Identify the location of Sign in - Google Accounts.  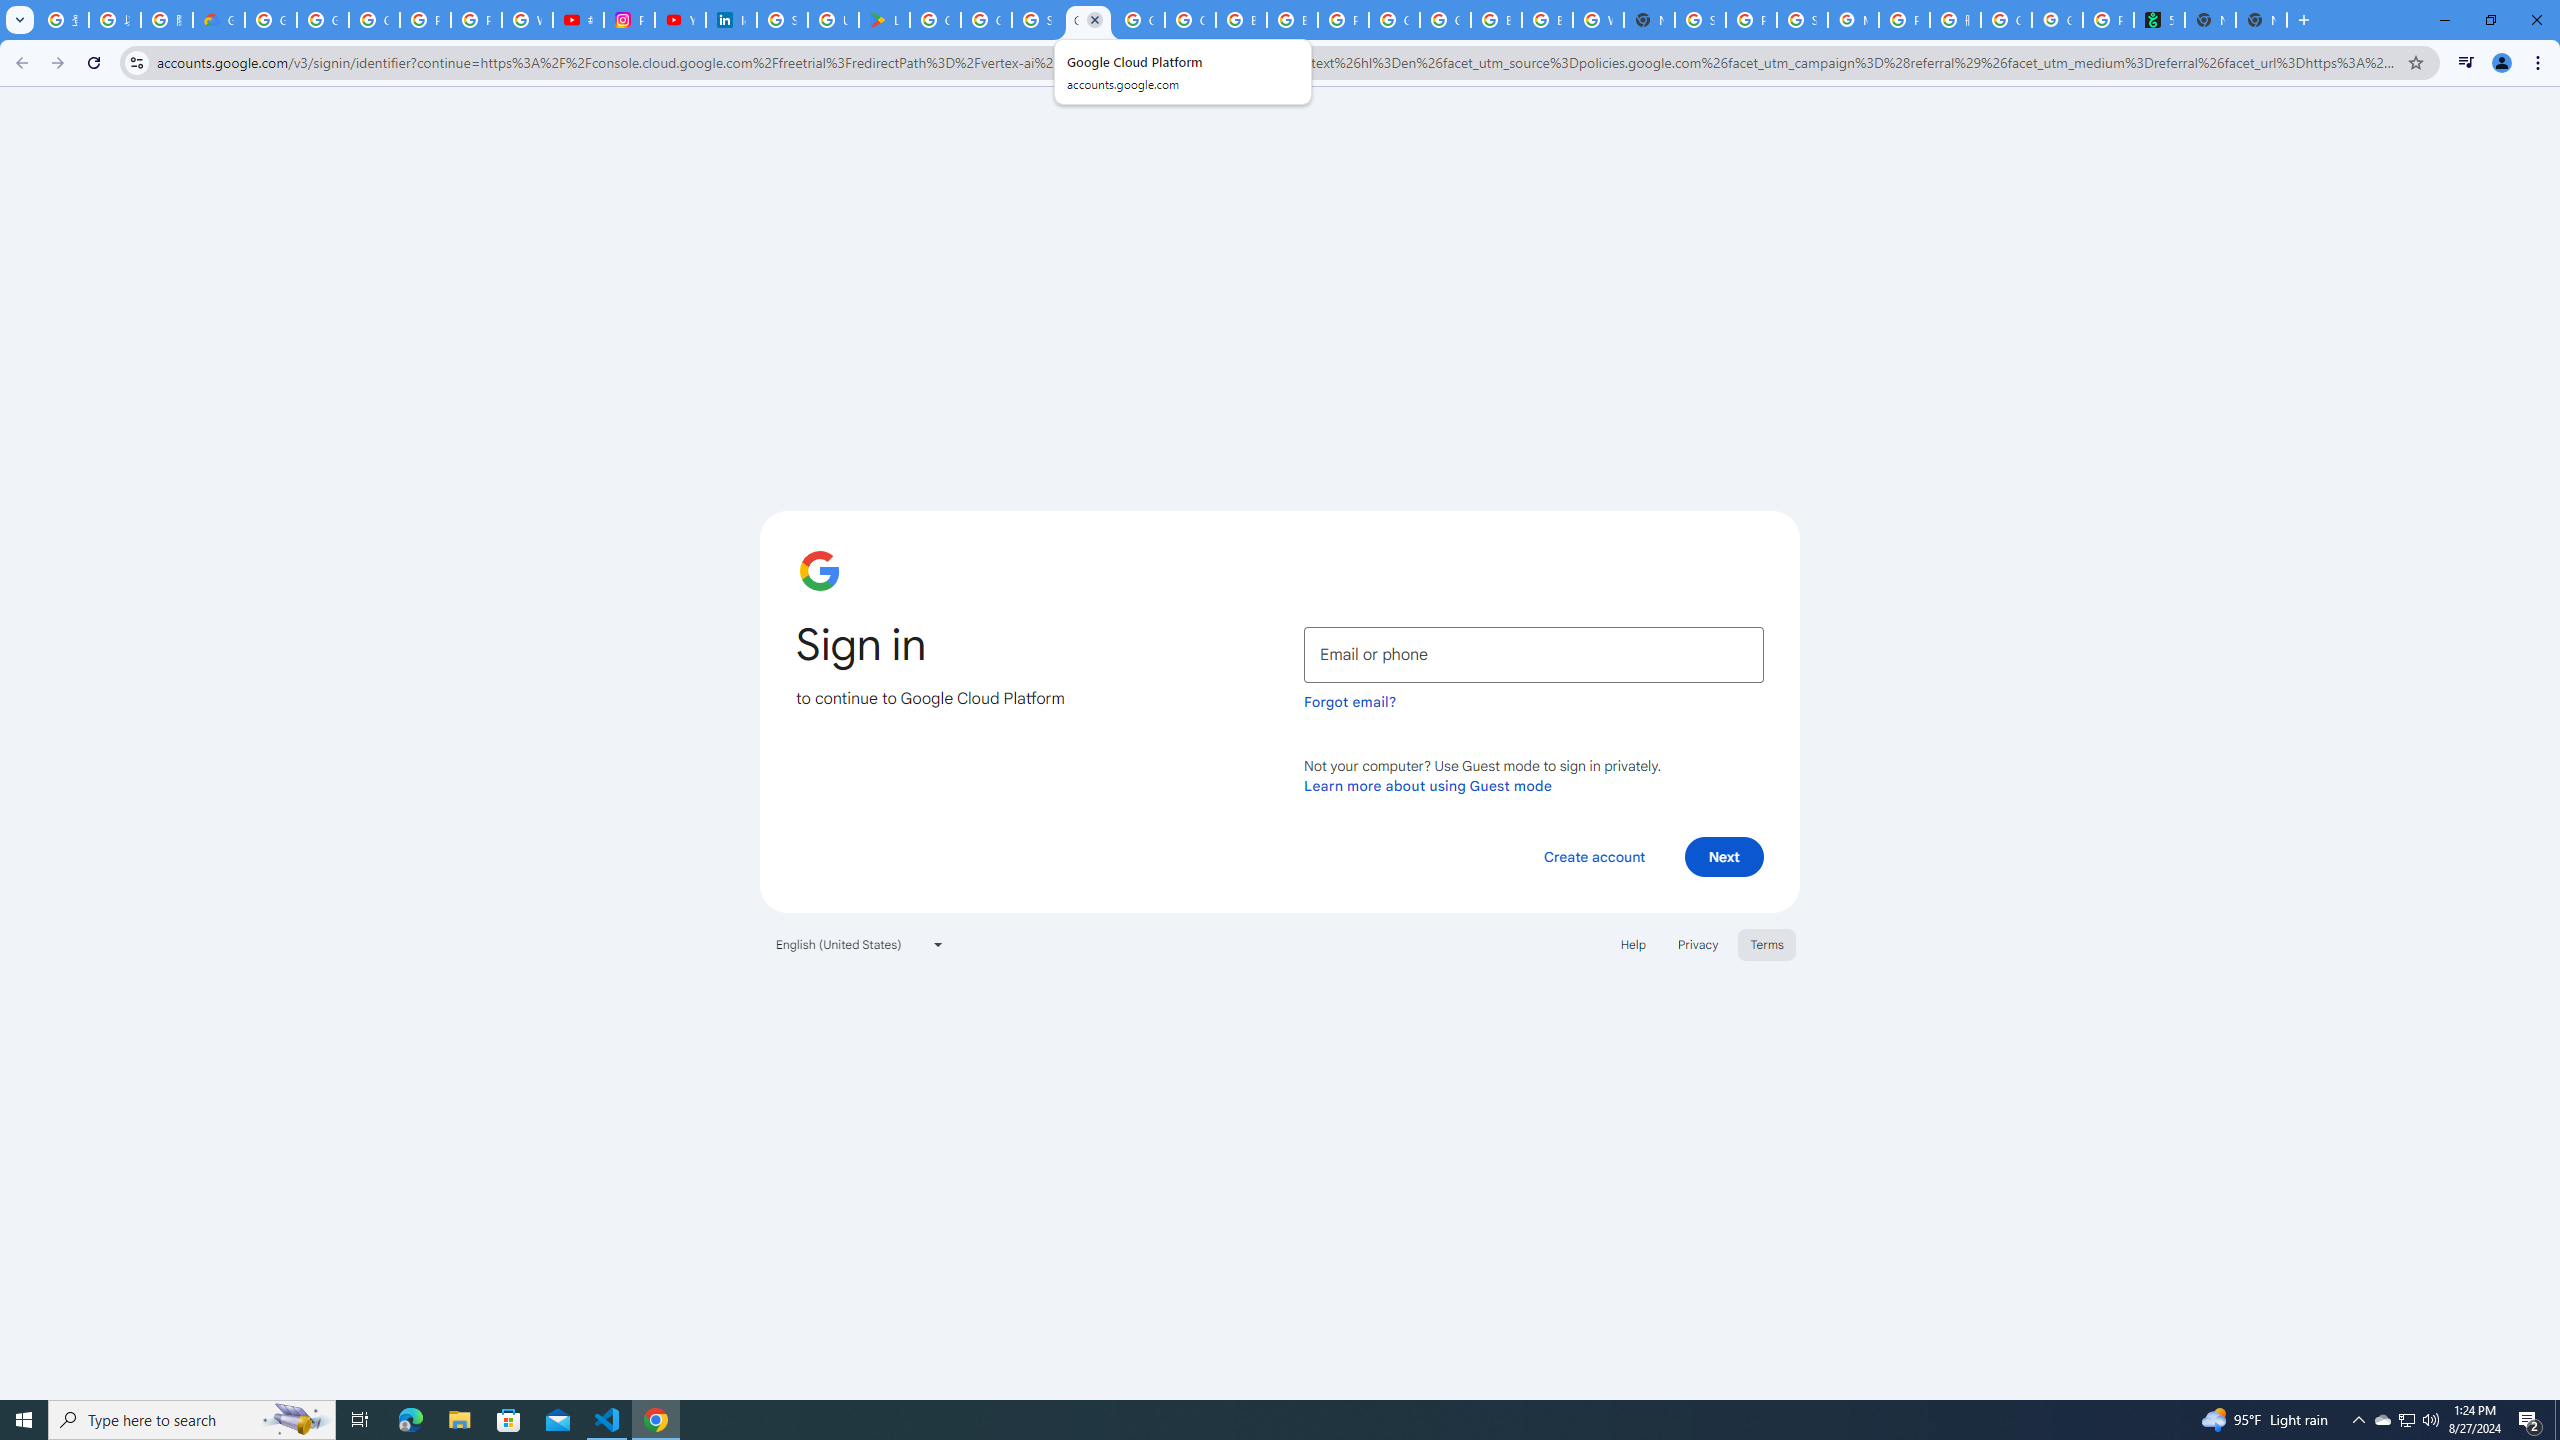
(782, 20).